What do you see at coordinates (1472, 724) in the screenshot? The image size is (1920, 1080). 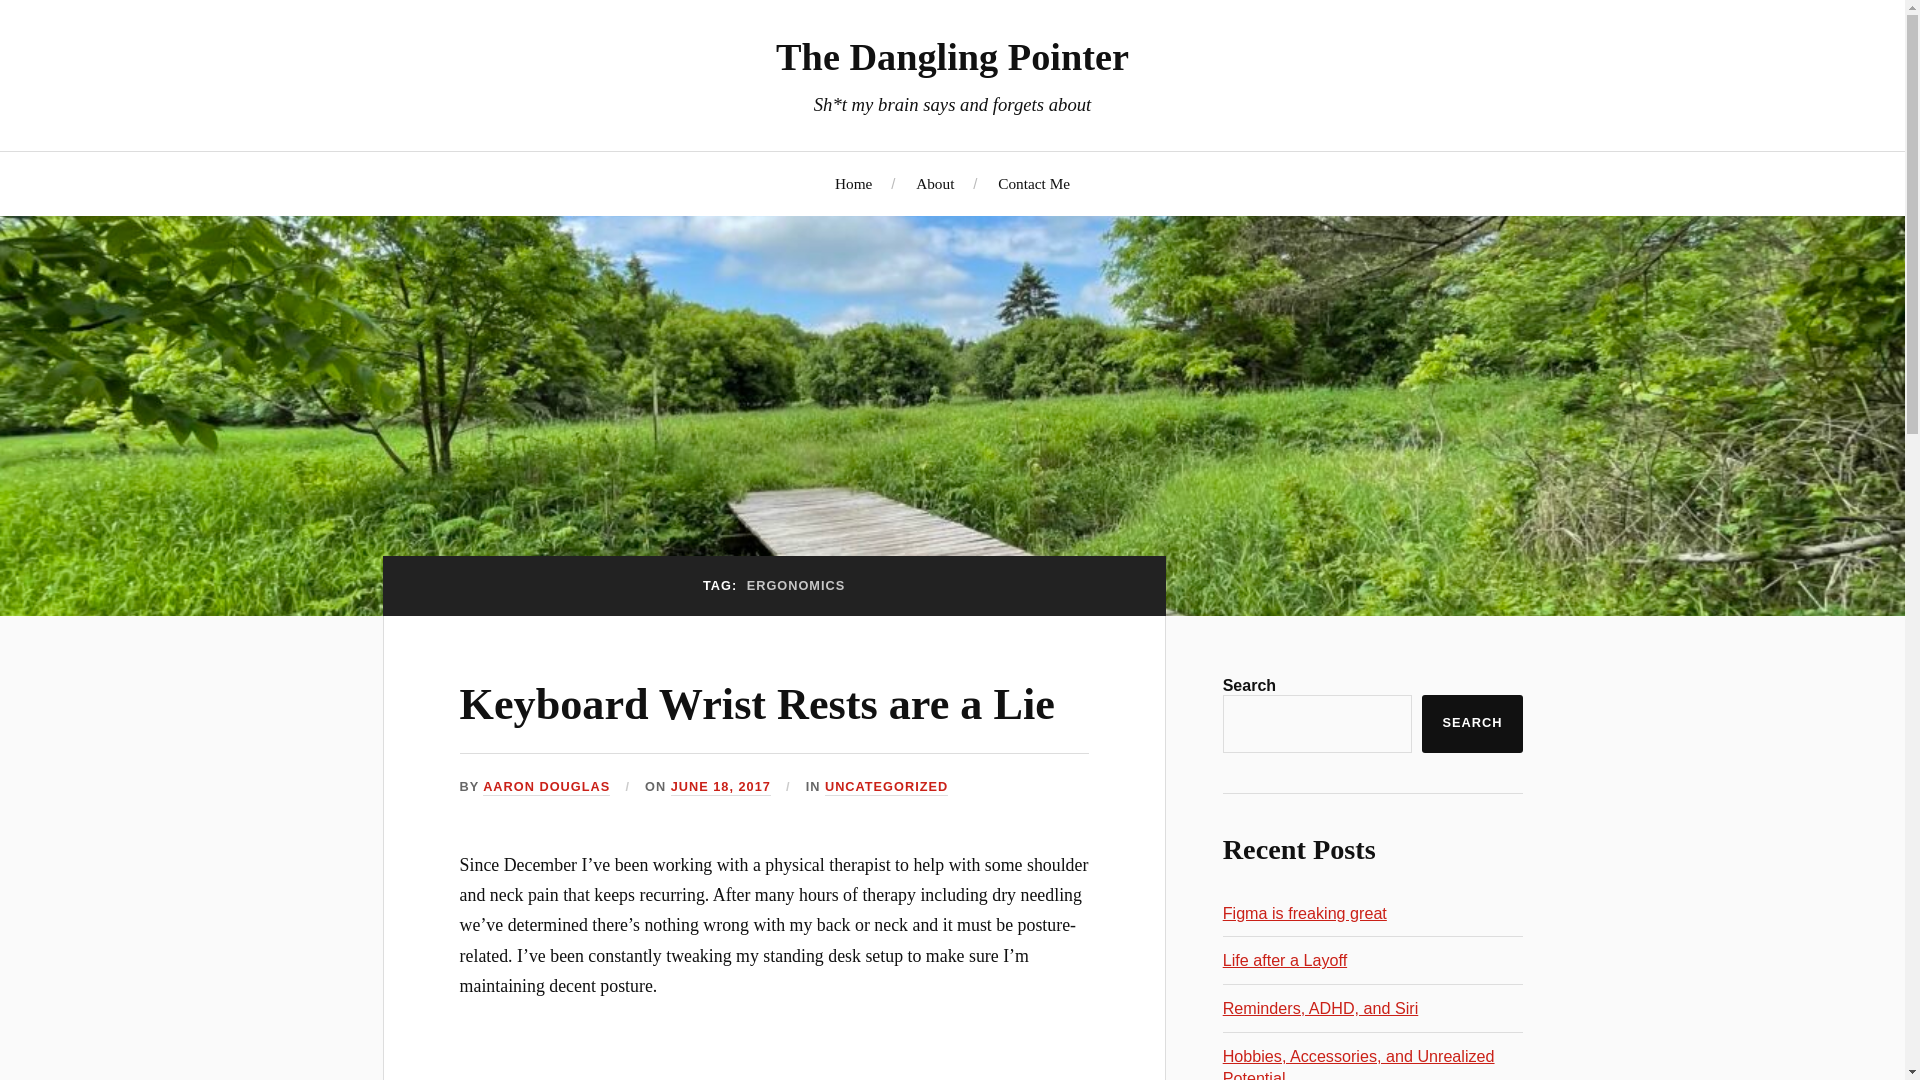 I see `SEARCH` at bounding box center [1472, 724].